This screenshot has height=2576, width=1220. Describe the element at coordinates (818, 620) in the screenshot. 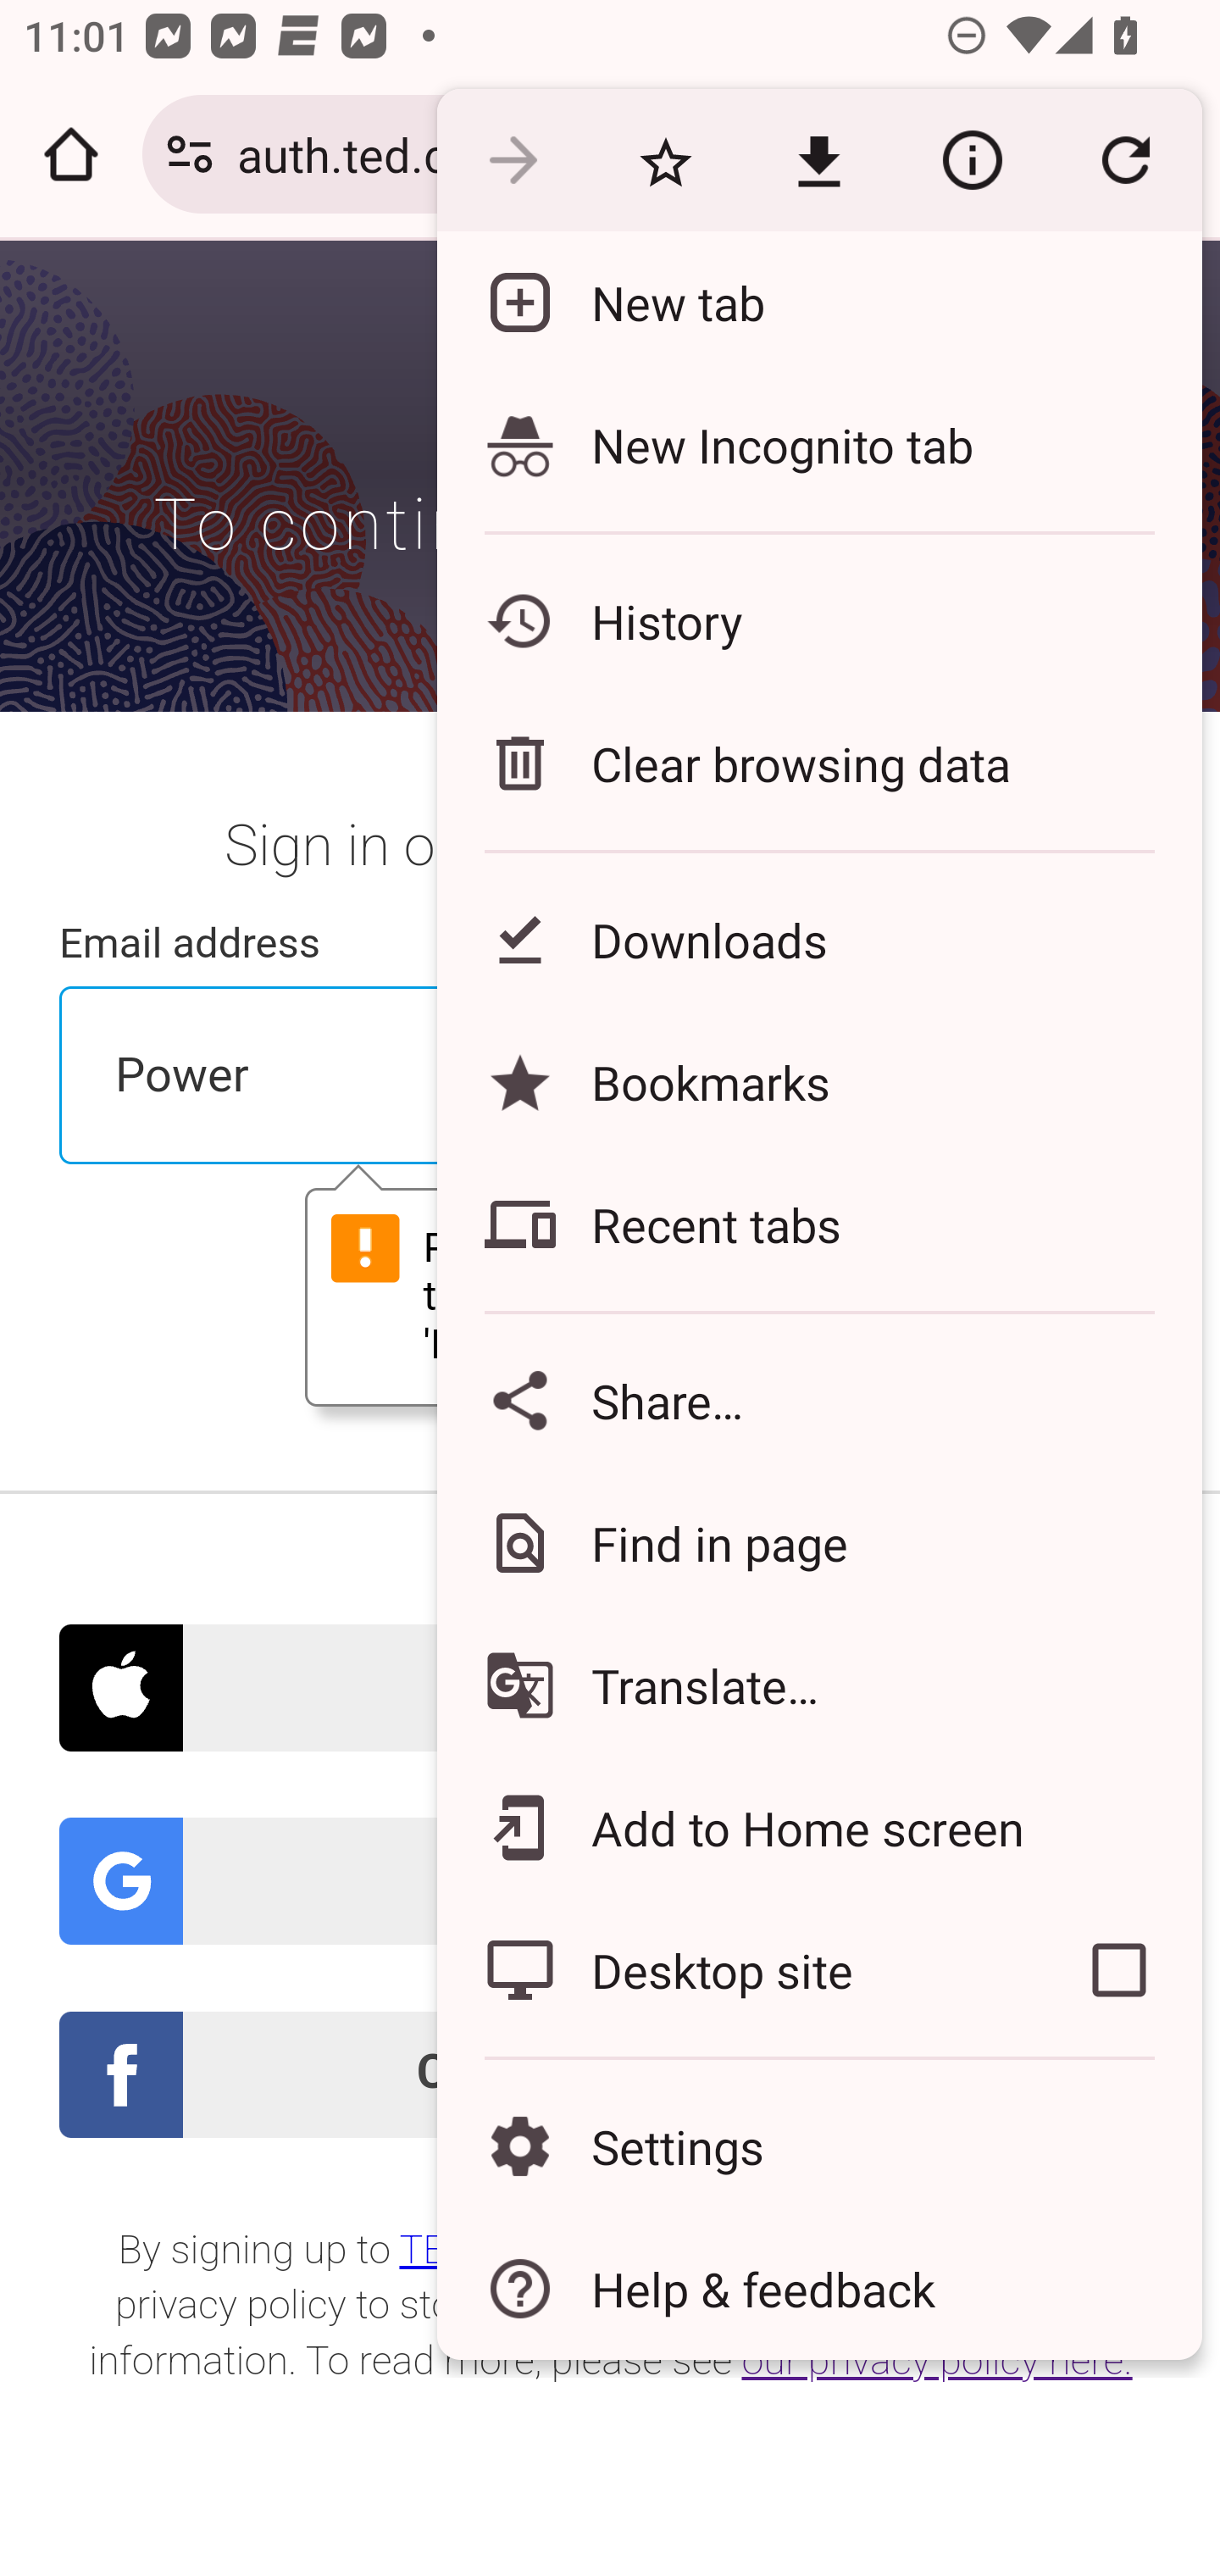

I see `History` at that location.